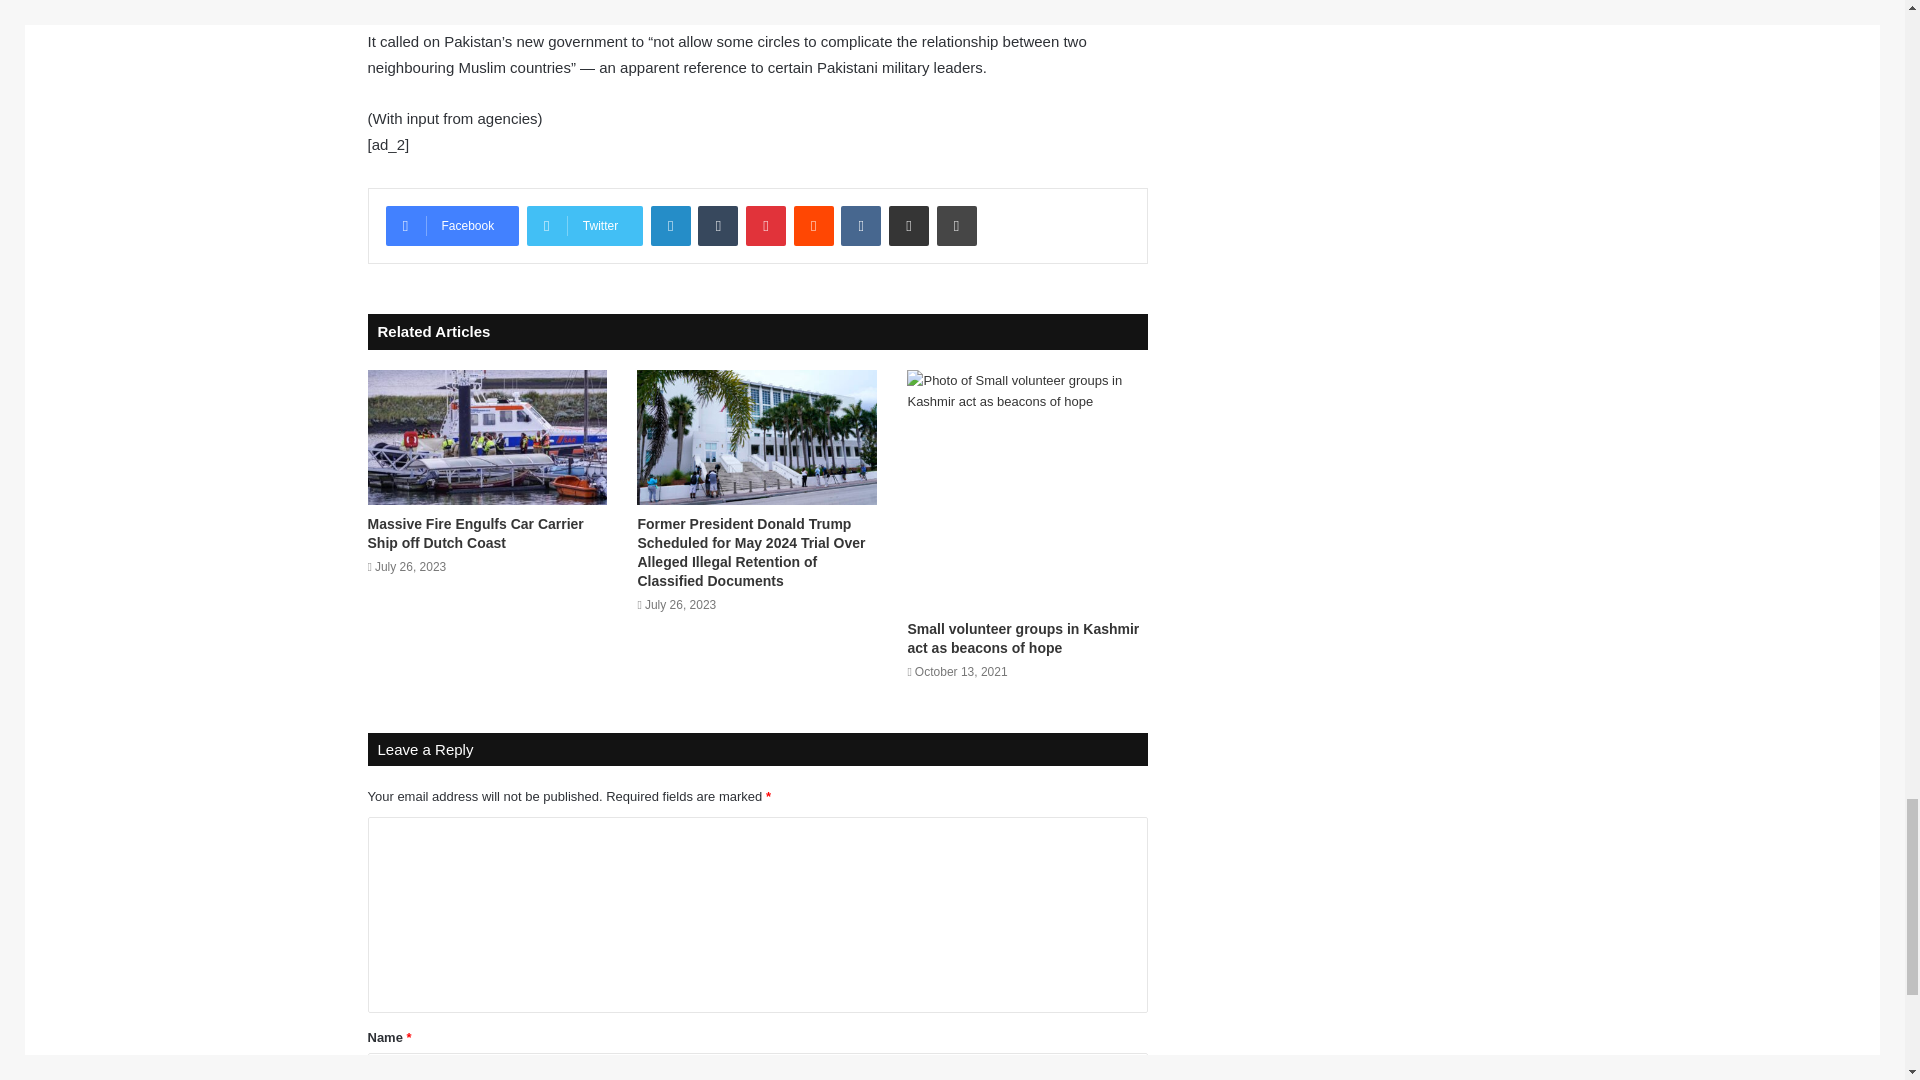  I want to click on Pinterest, so click(766, 226).